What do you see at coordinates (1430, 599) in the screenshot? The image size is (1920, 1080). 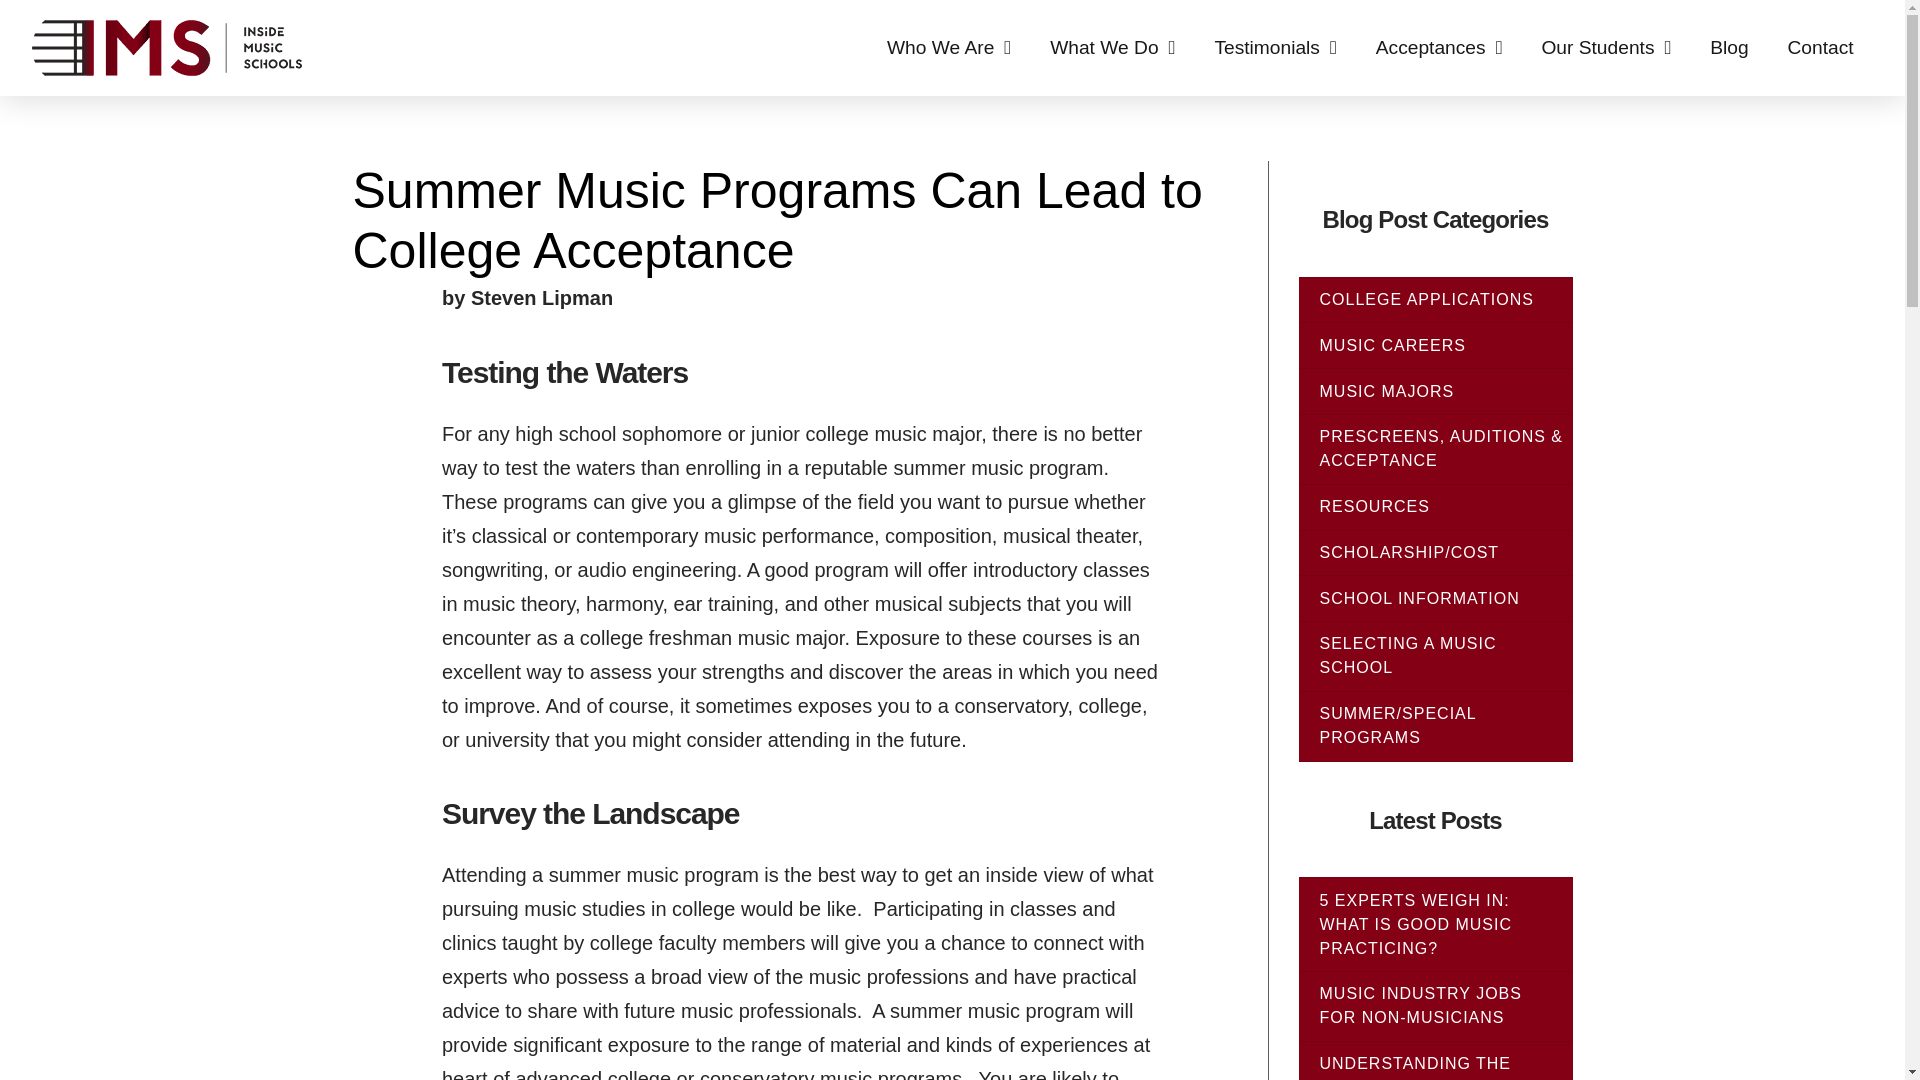 I see `SCHOOL INFORMATION` at bounding box center [1430, 599].